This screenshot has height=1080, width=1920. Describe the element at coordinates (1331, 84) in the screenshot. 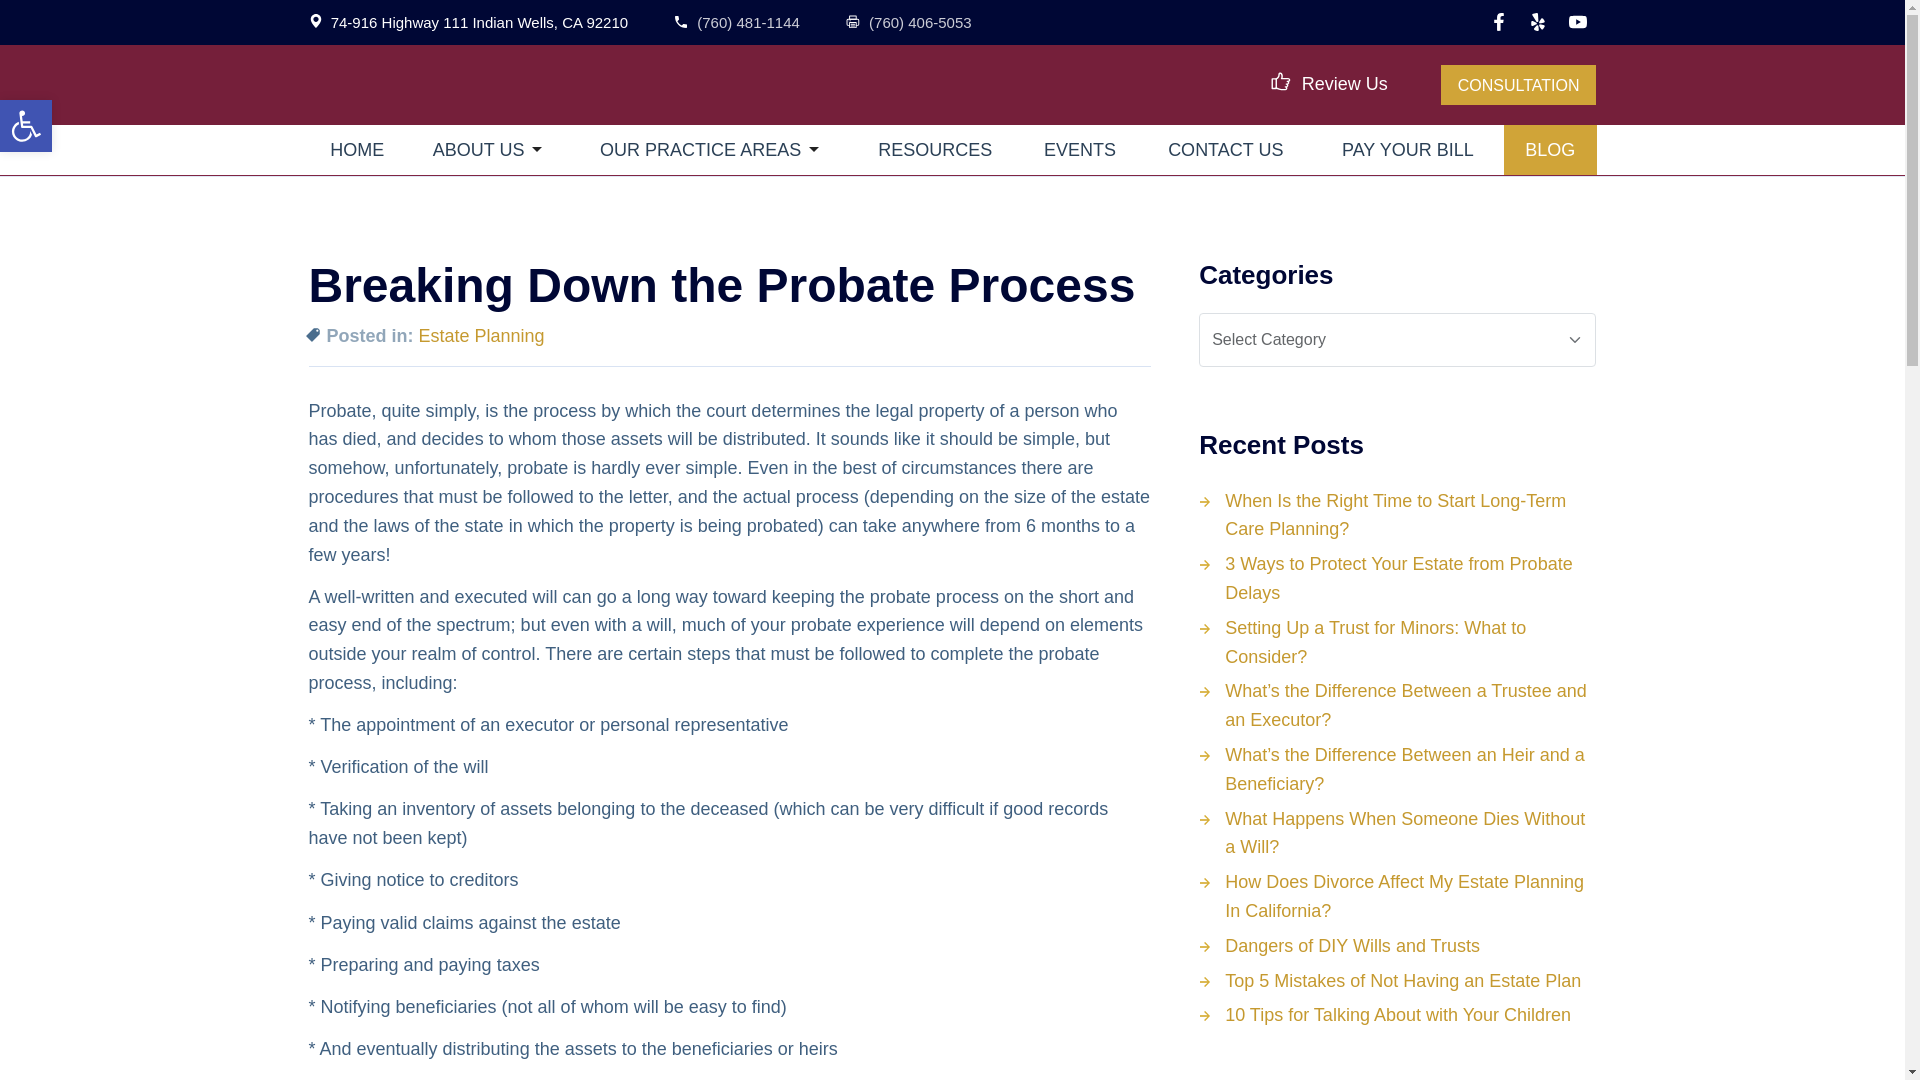

I see `Review Us` at that location.